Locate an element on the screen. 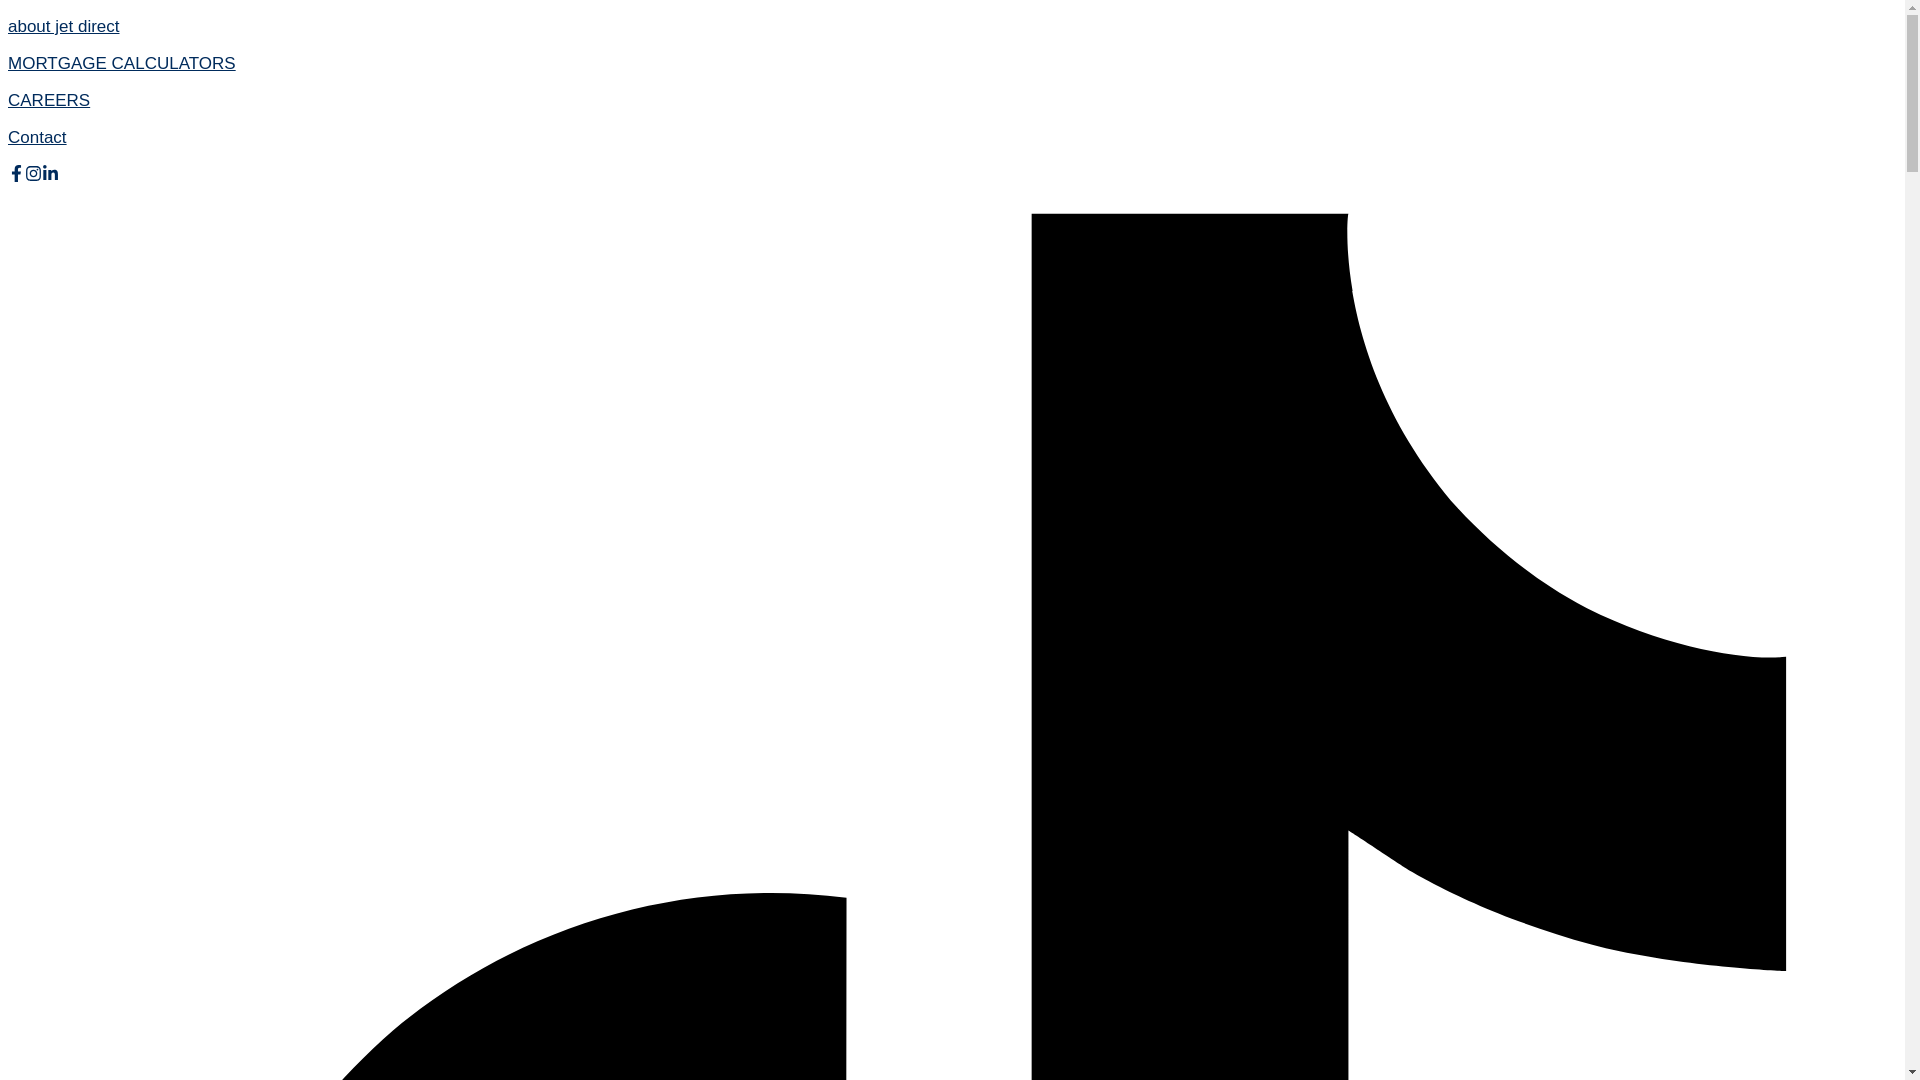  about jet direct is located at coordinates (63, 26).